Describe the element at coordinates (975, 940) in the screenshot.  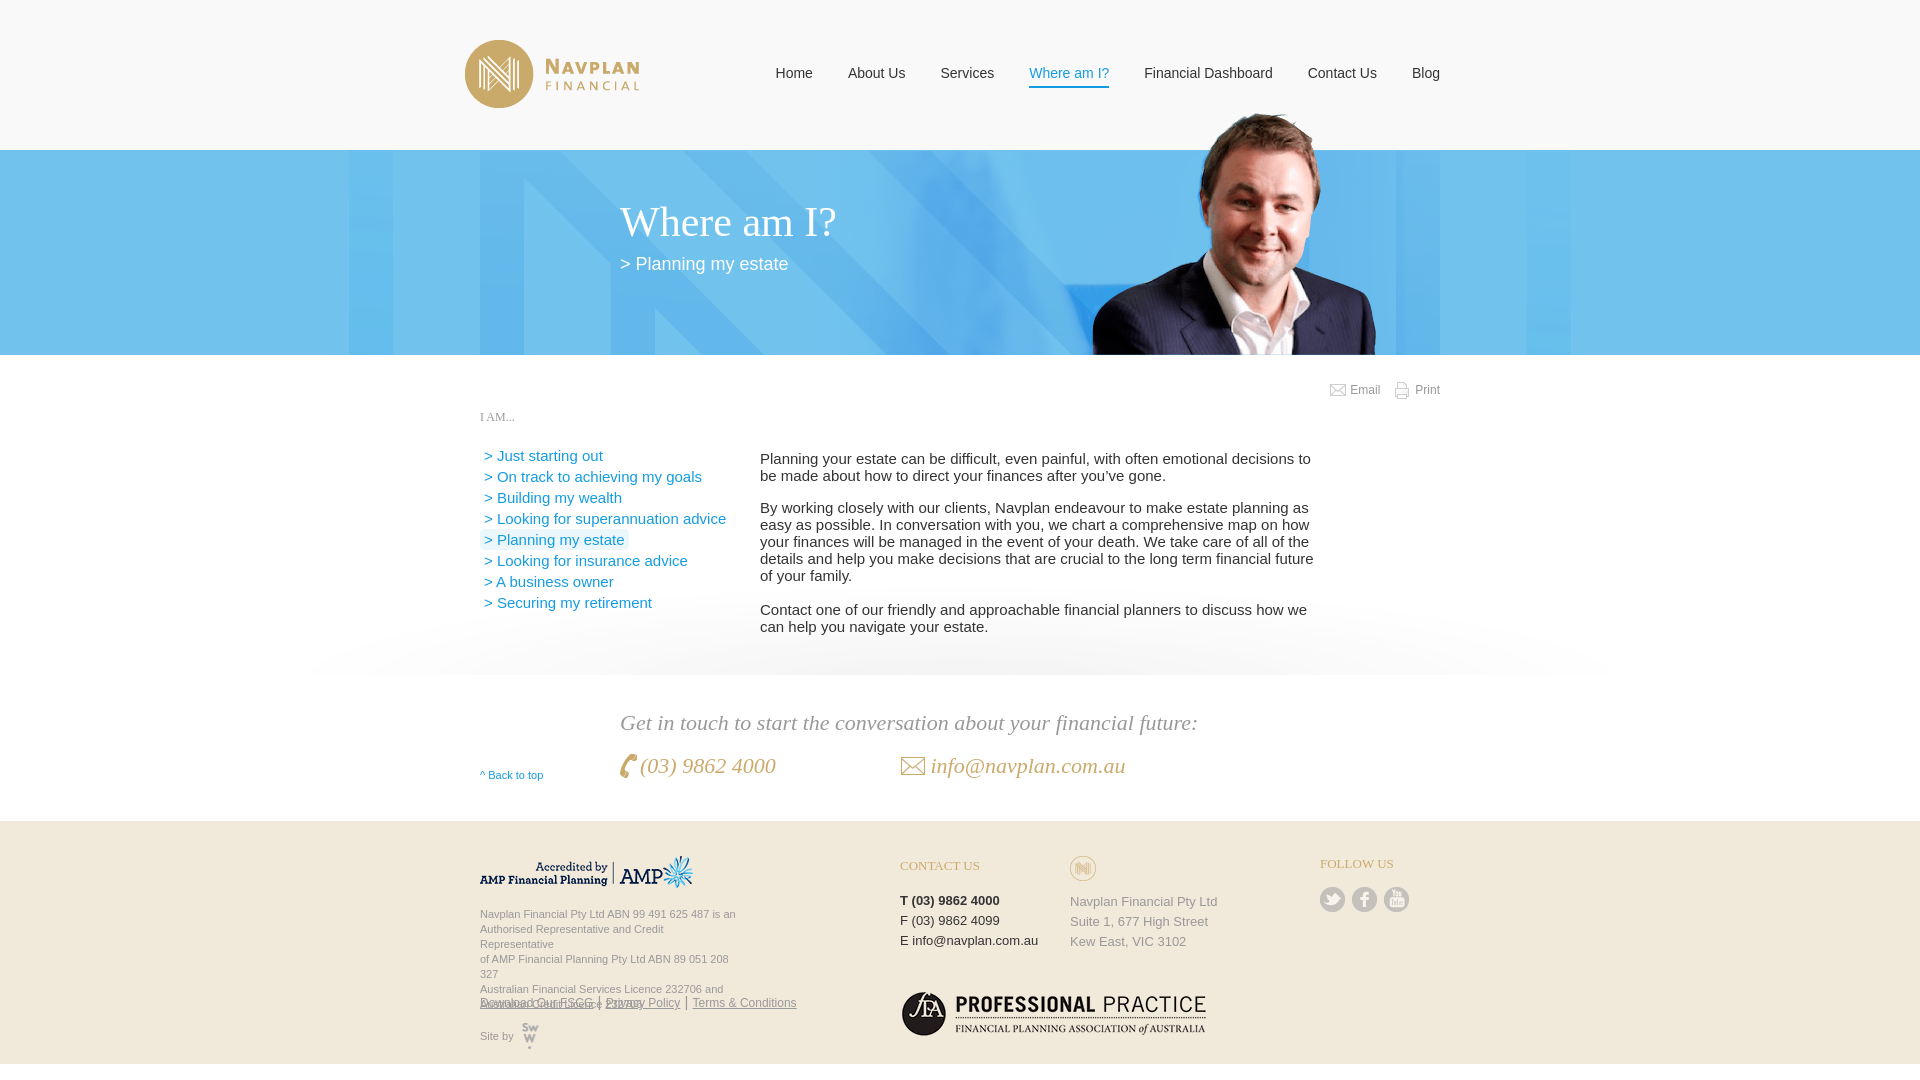
I see `info@navplan.com.au` at that location.